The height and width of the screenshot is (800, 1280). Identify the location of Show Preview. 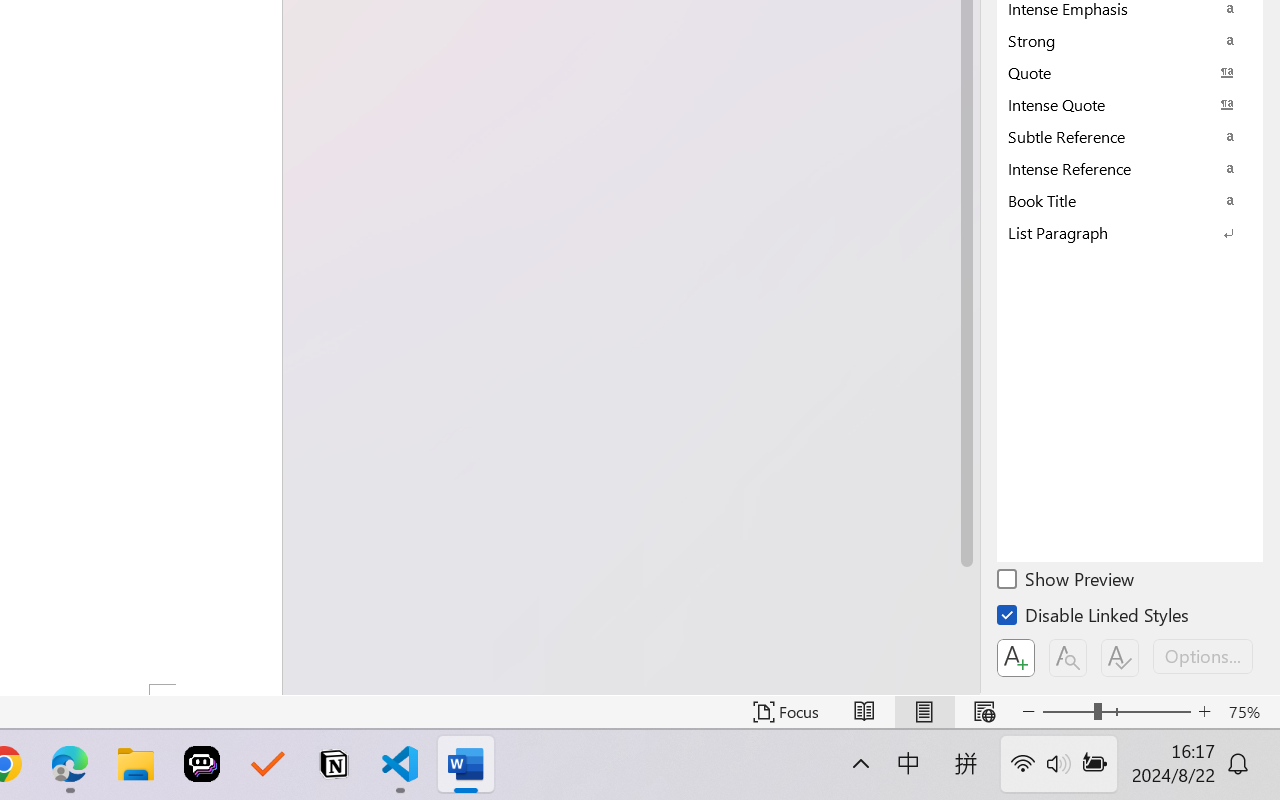
(1067, 582).